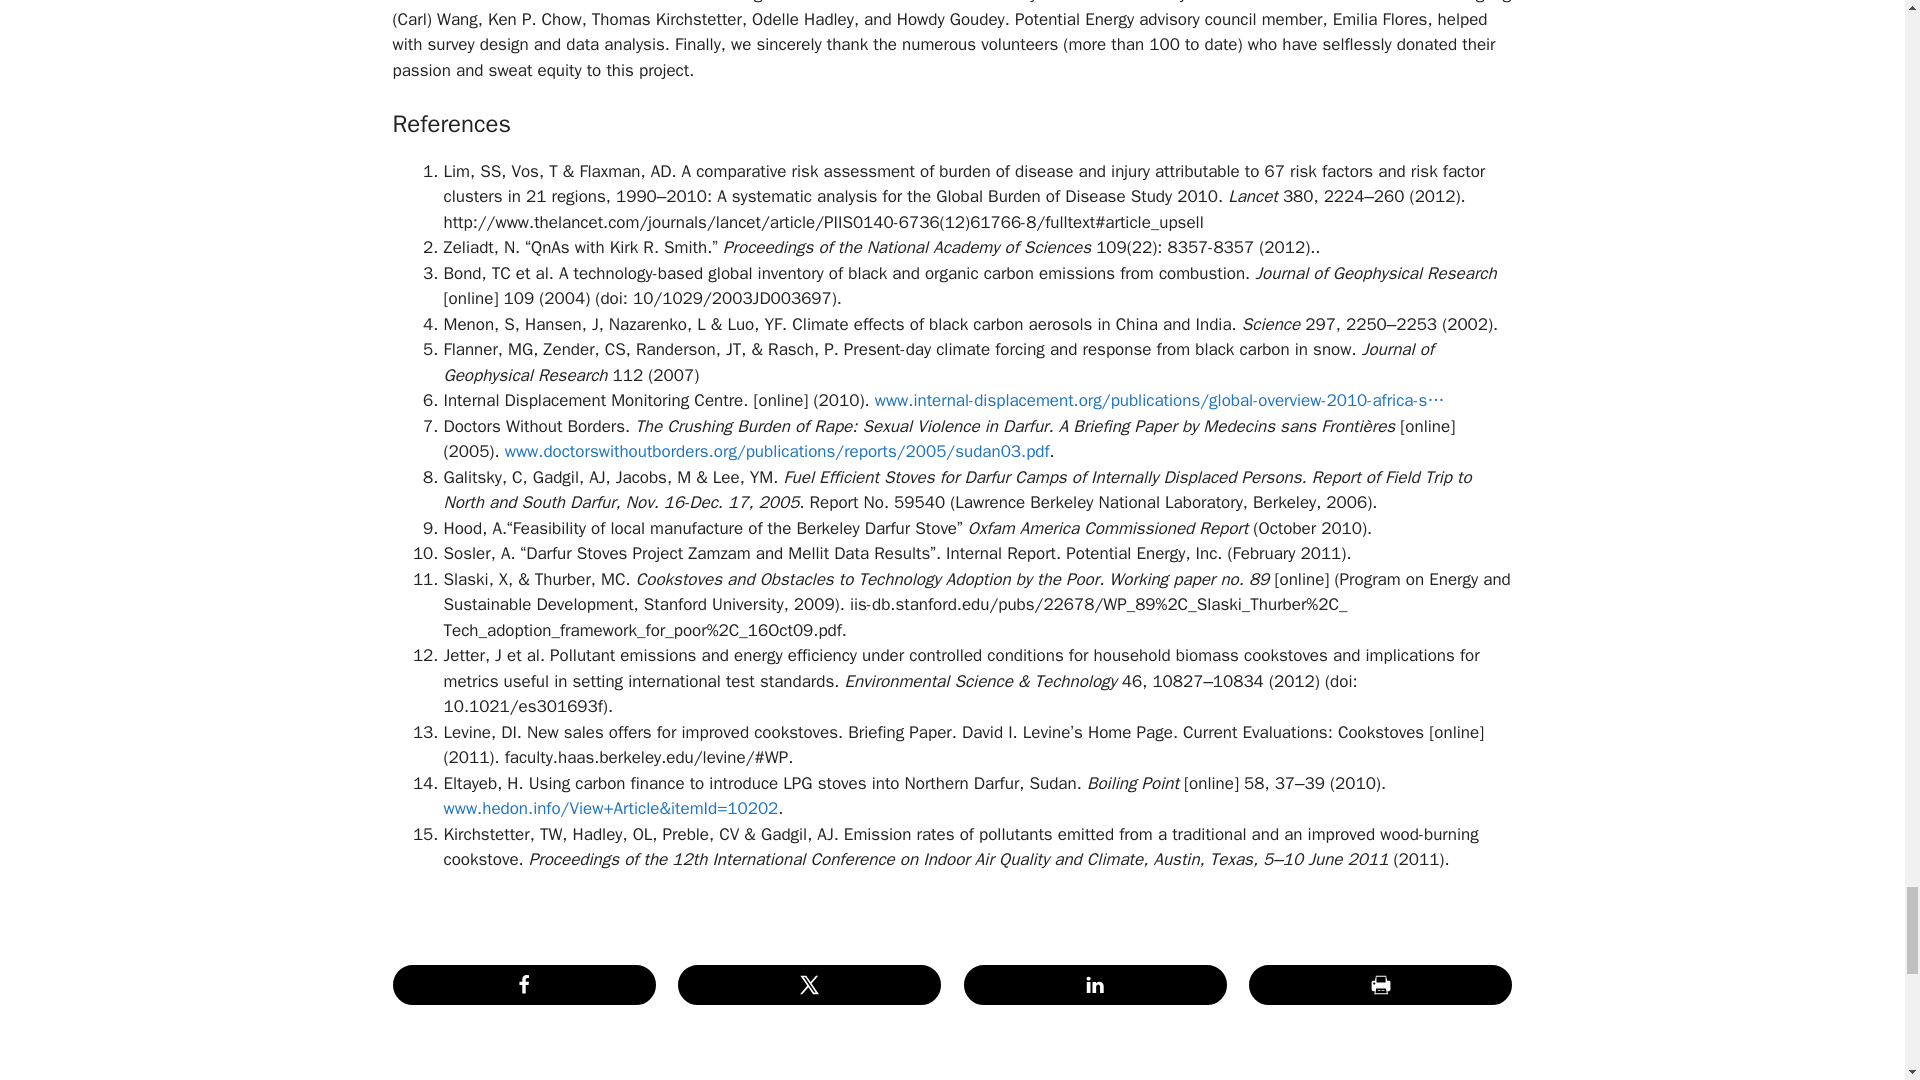 Image resolution: width=1920 pixels, height=1080 pixels. What do you see at coordinates (1380, 985) in the screenshot?
I see `Print this webpage` at bounding box center [1380, 985].